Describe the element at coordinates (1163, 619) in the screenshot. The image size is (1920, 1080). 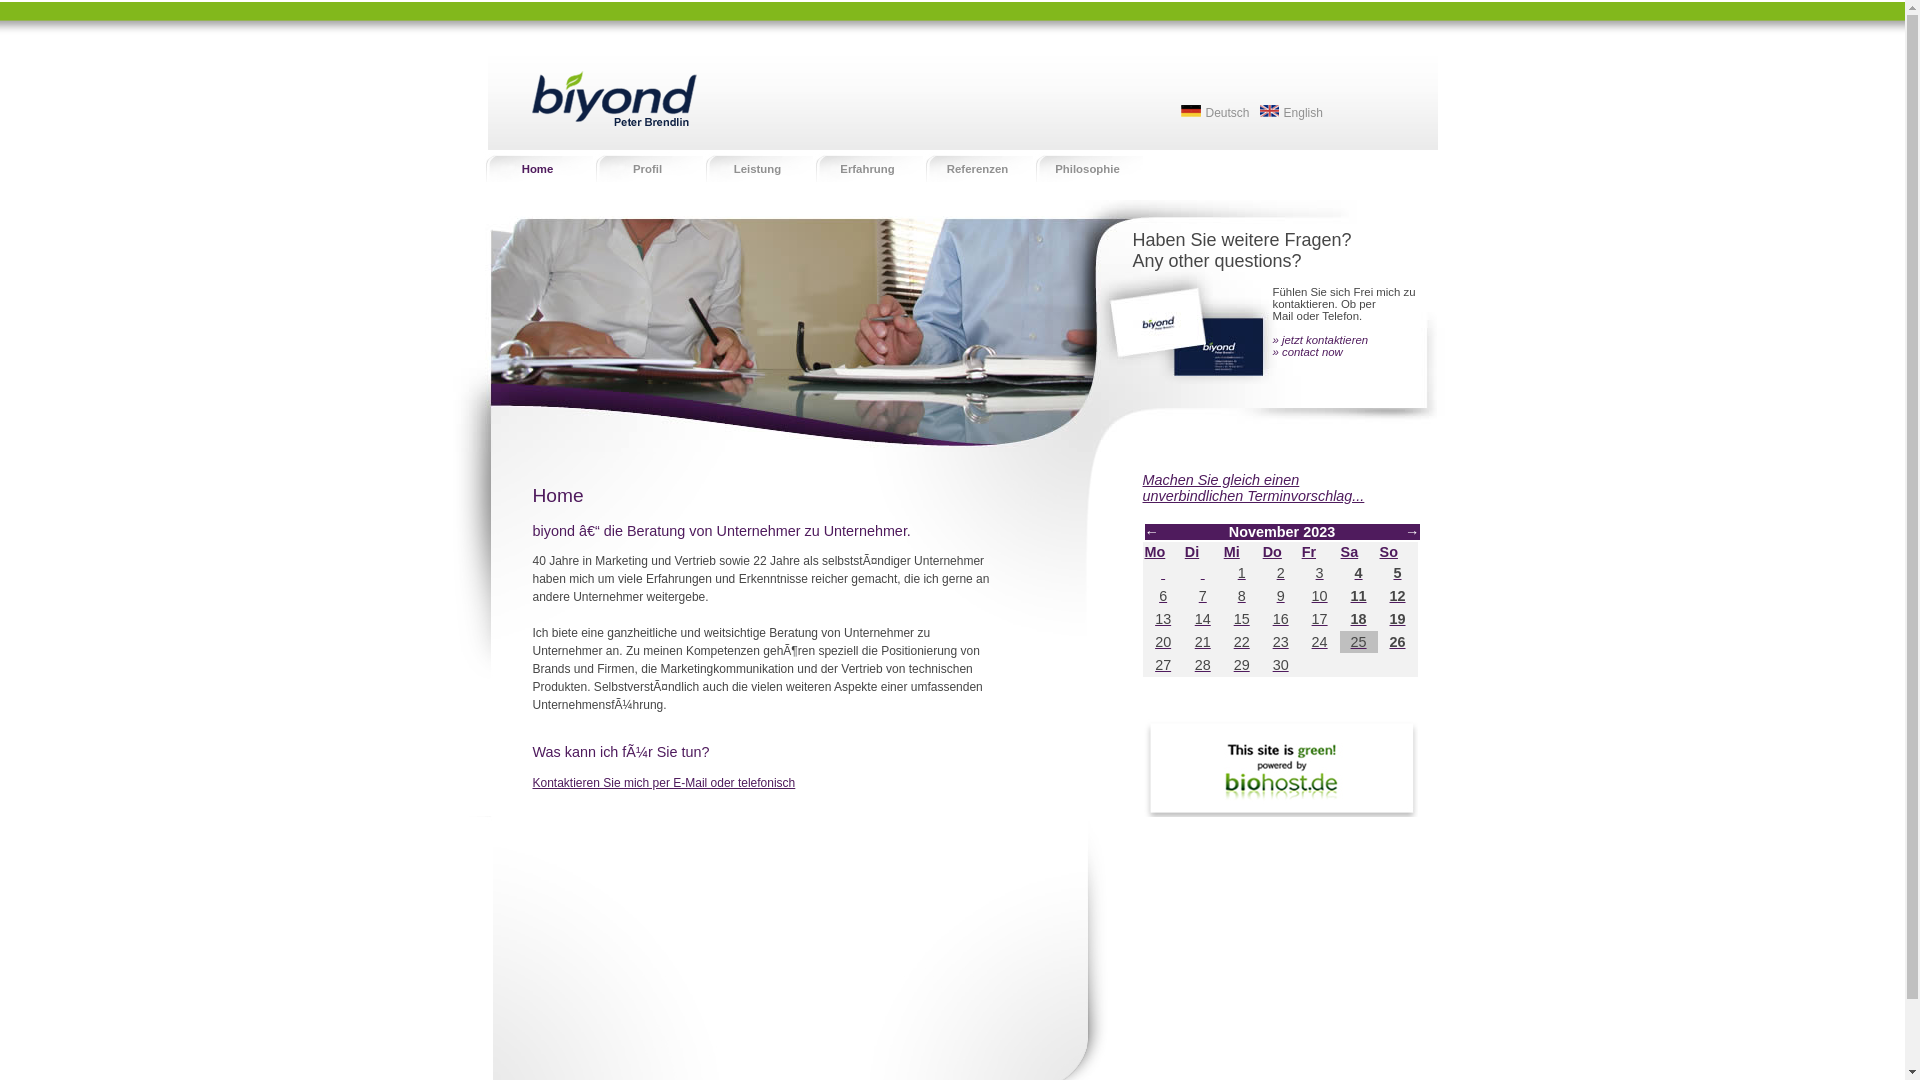
I see `13` at that location.